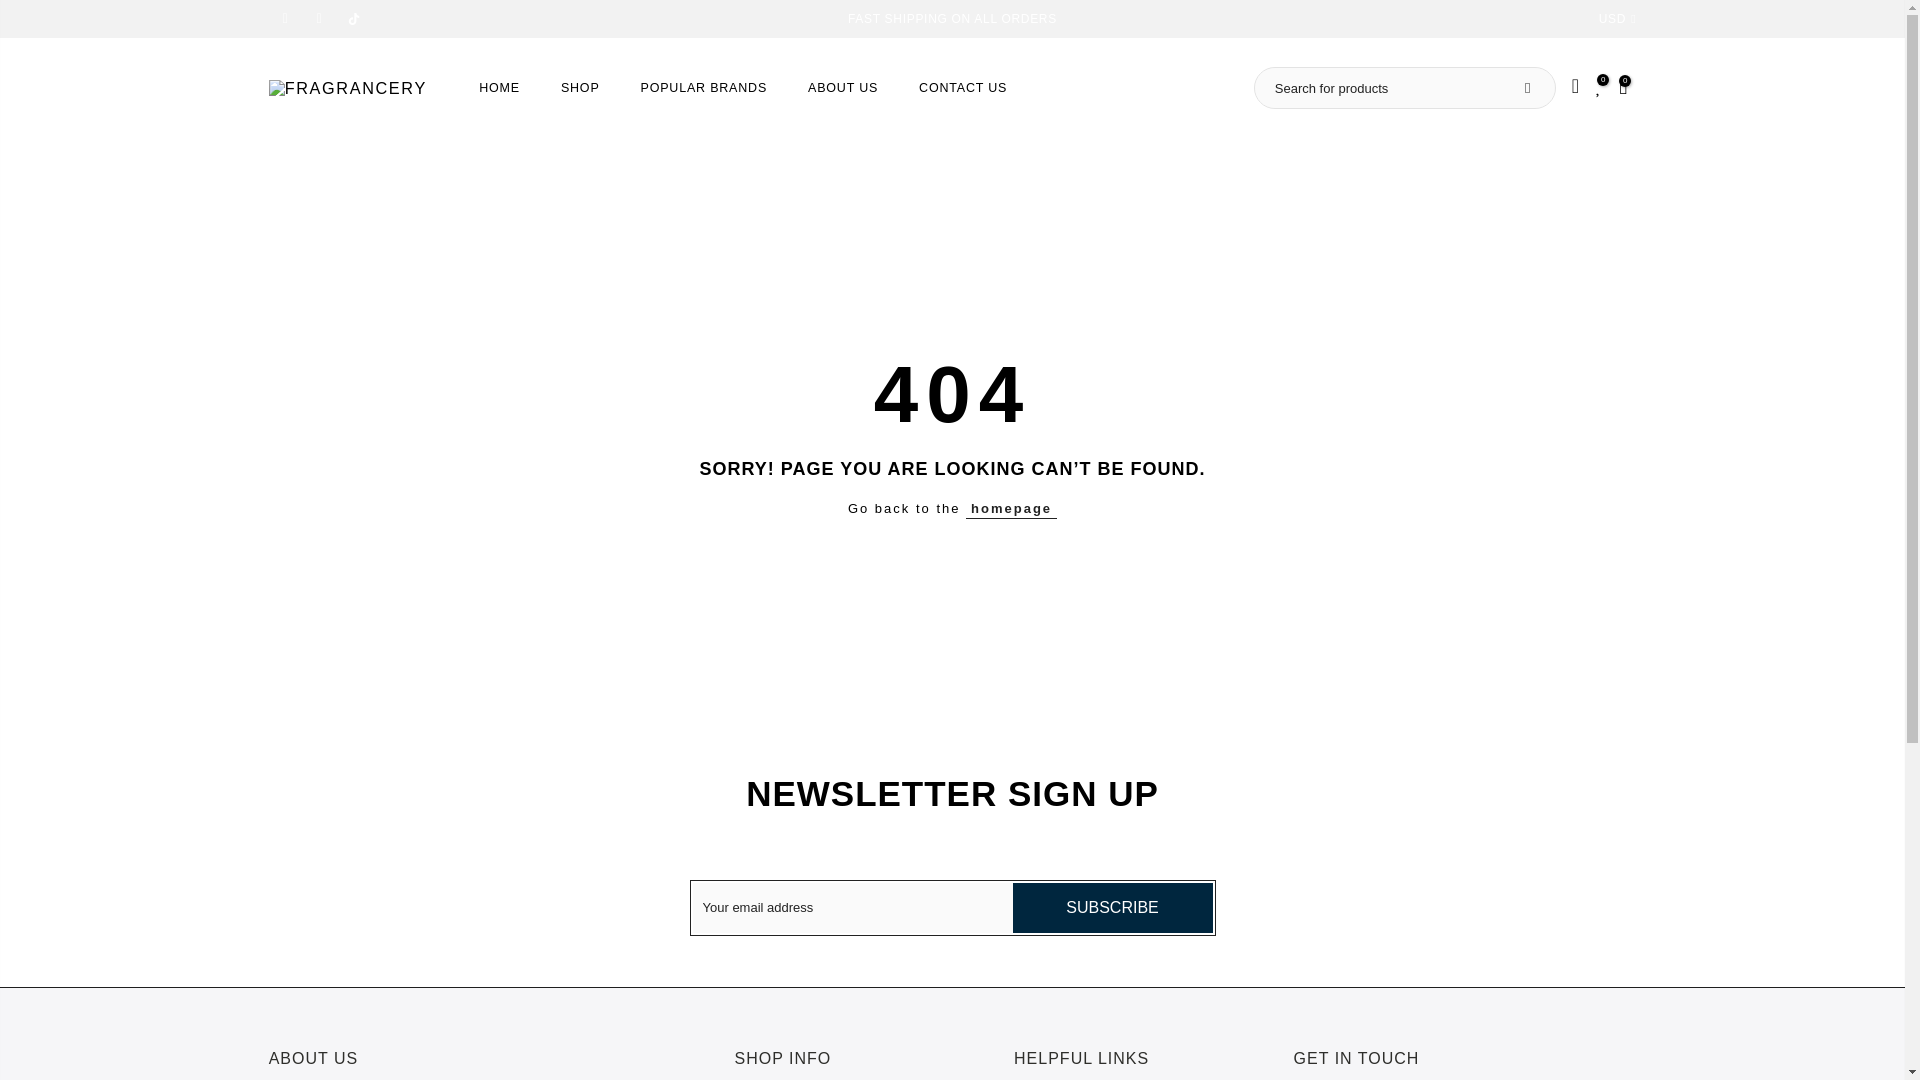  What do you see at coordinates (1623, 88) in the screenshot?
I see `0` at bounding box center [1623, 88].